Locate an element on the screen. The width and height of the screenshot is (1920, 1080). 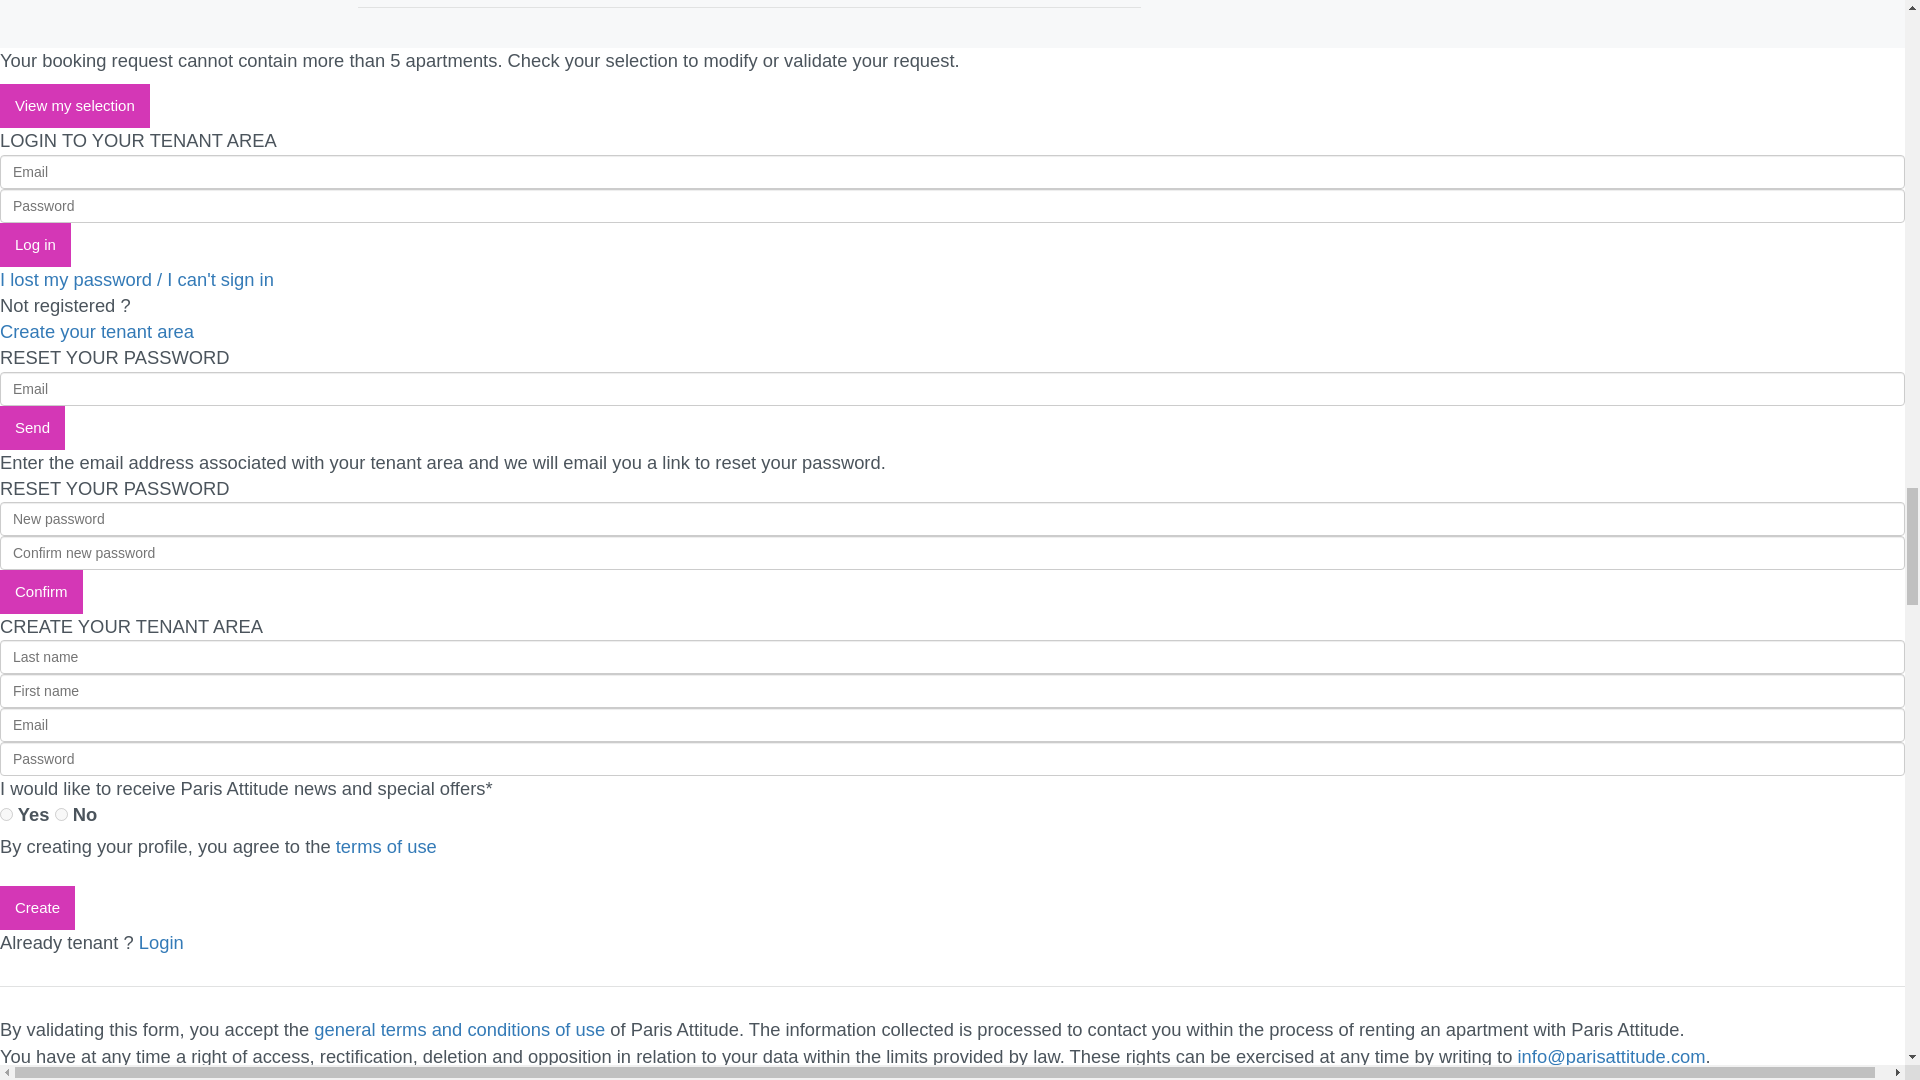
Log in is located at coordinates (36, 244).